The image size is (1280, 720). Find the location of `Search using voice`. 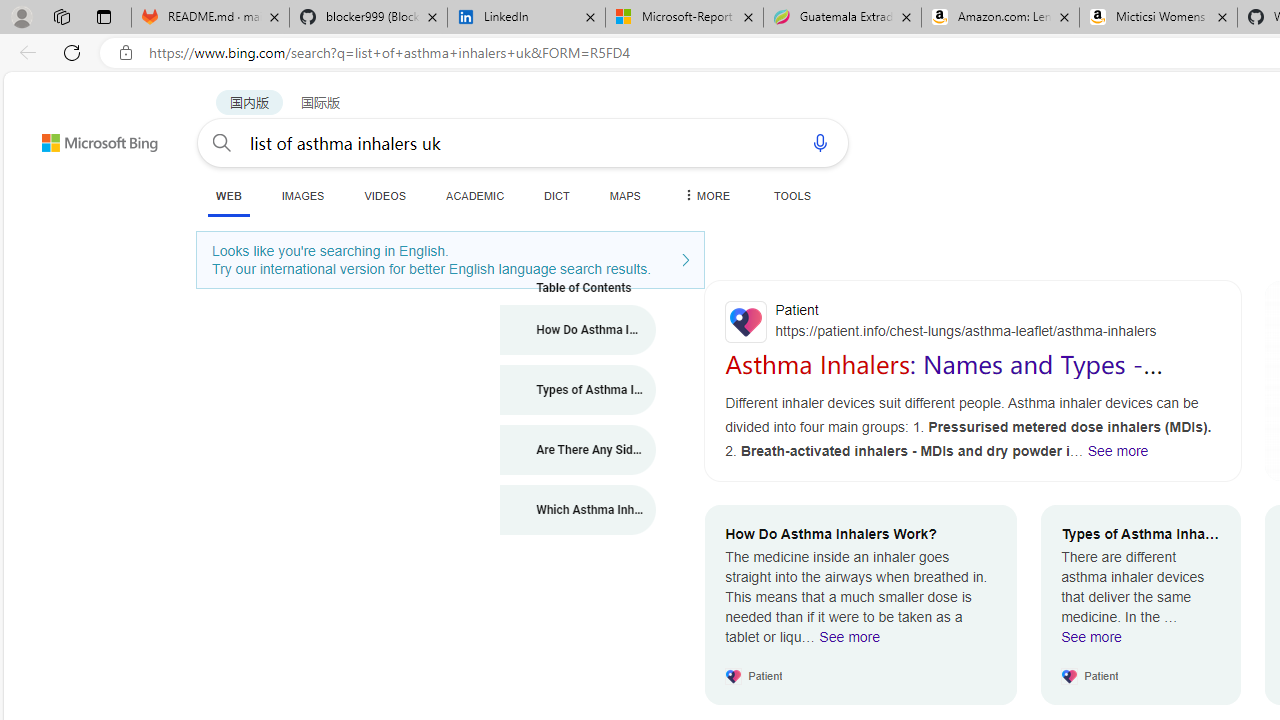

Search using voice is located at coordinates (820, 142).